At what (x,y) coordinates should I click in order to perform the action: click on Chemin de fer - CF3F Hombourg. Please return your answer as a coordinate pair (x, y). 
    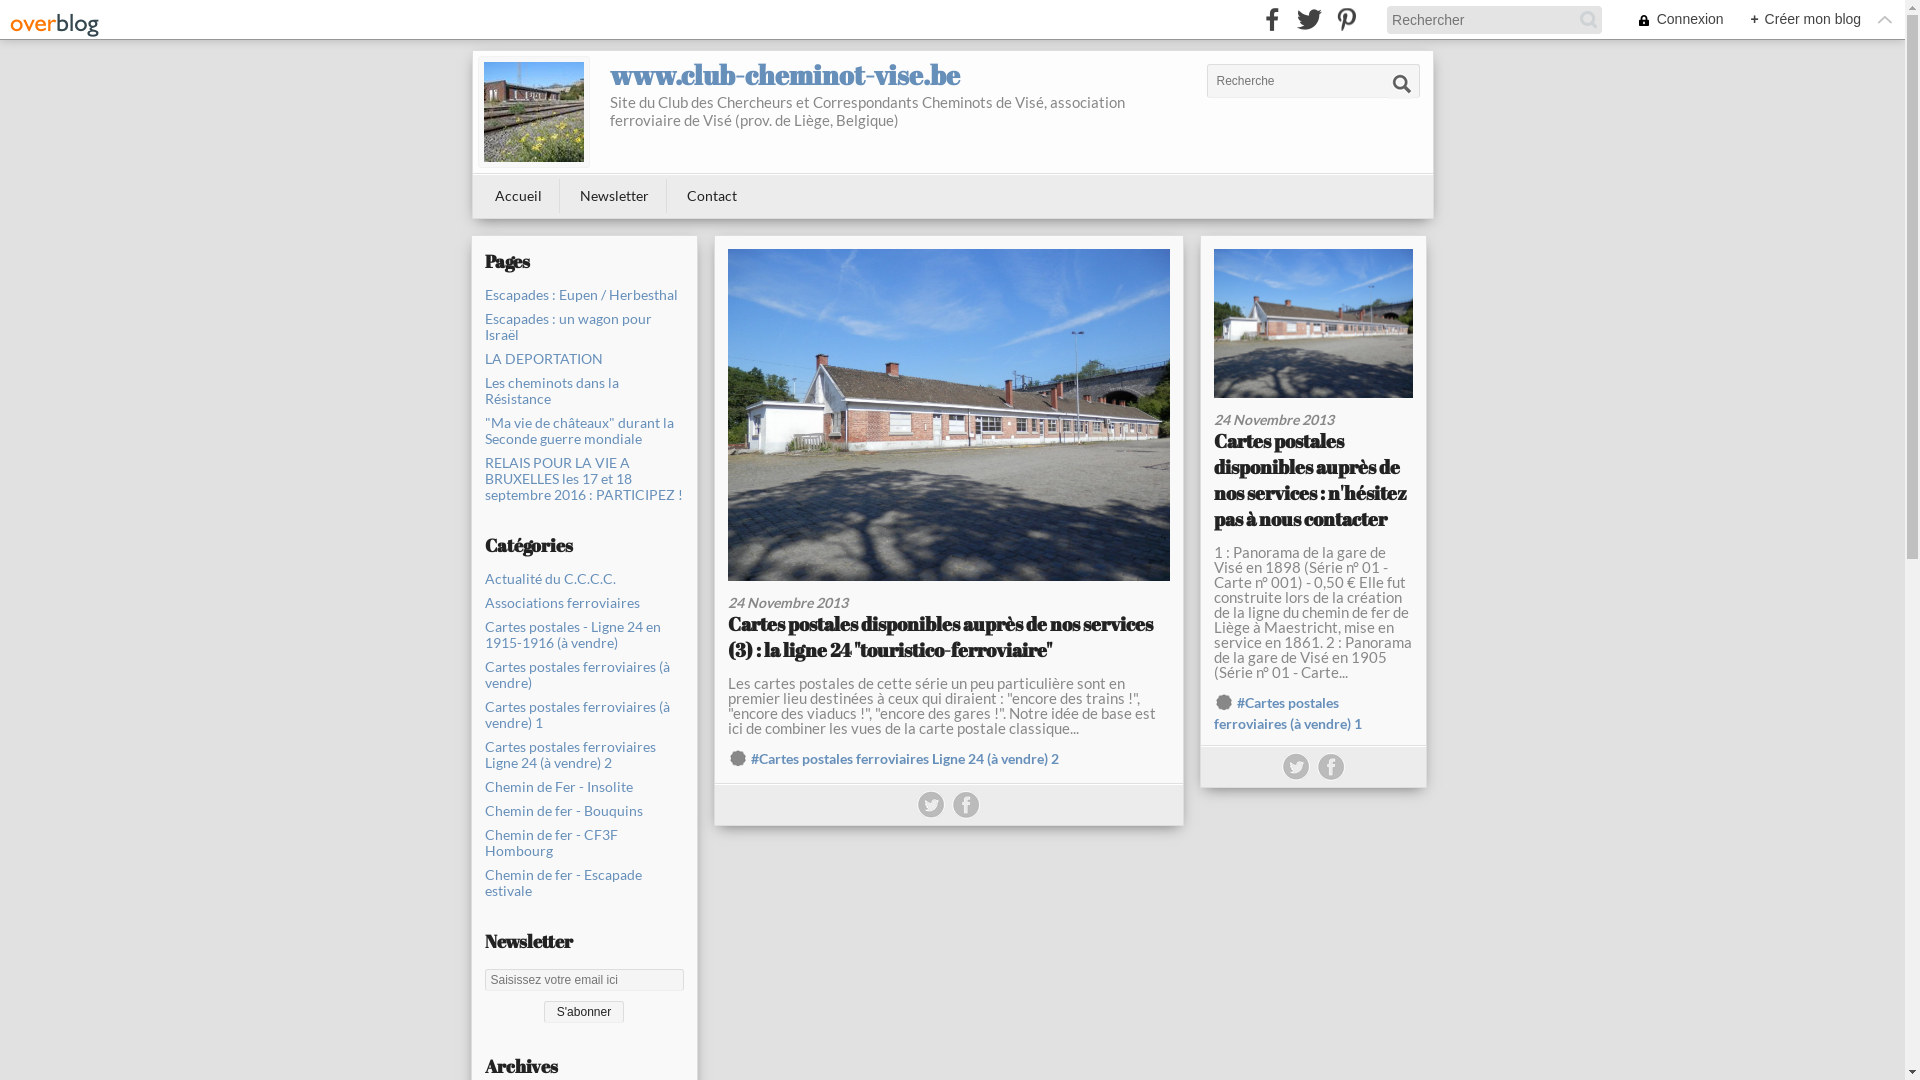
    Looking at the image, I should click on (584, 843).